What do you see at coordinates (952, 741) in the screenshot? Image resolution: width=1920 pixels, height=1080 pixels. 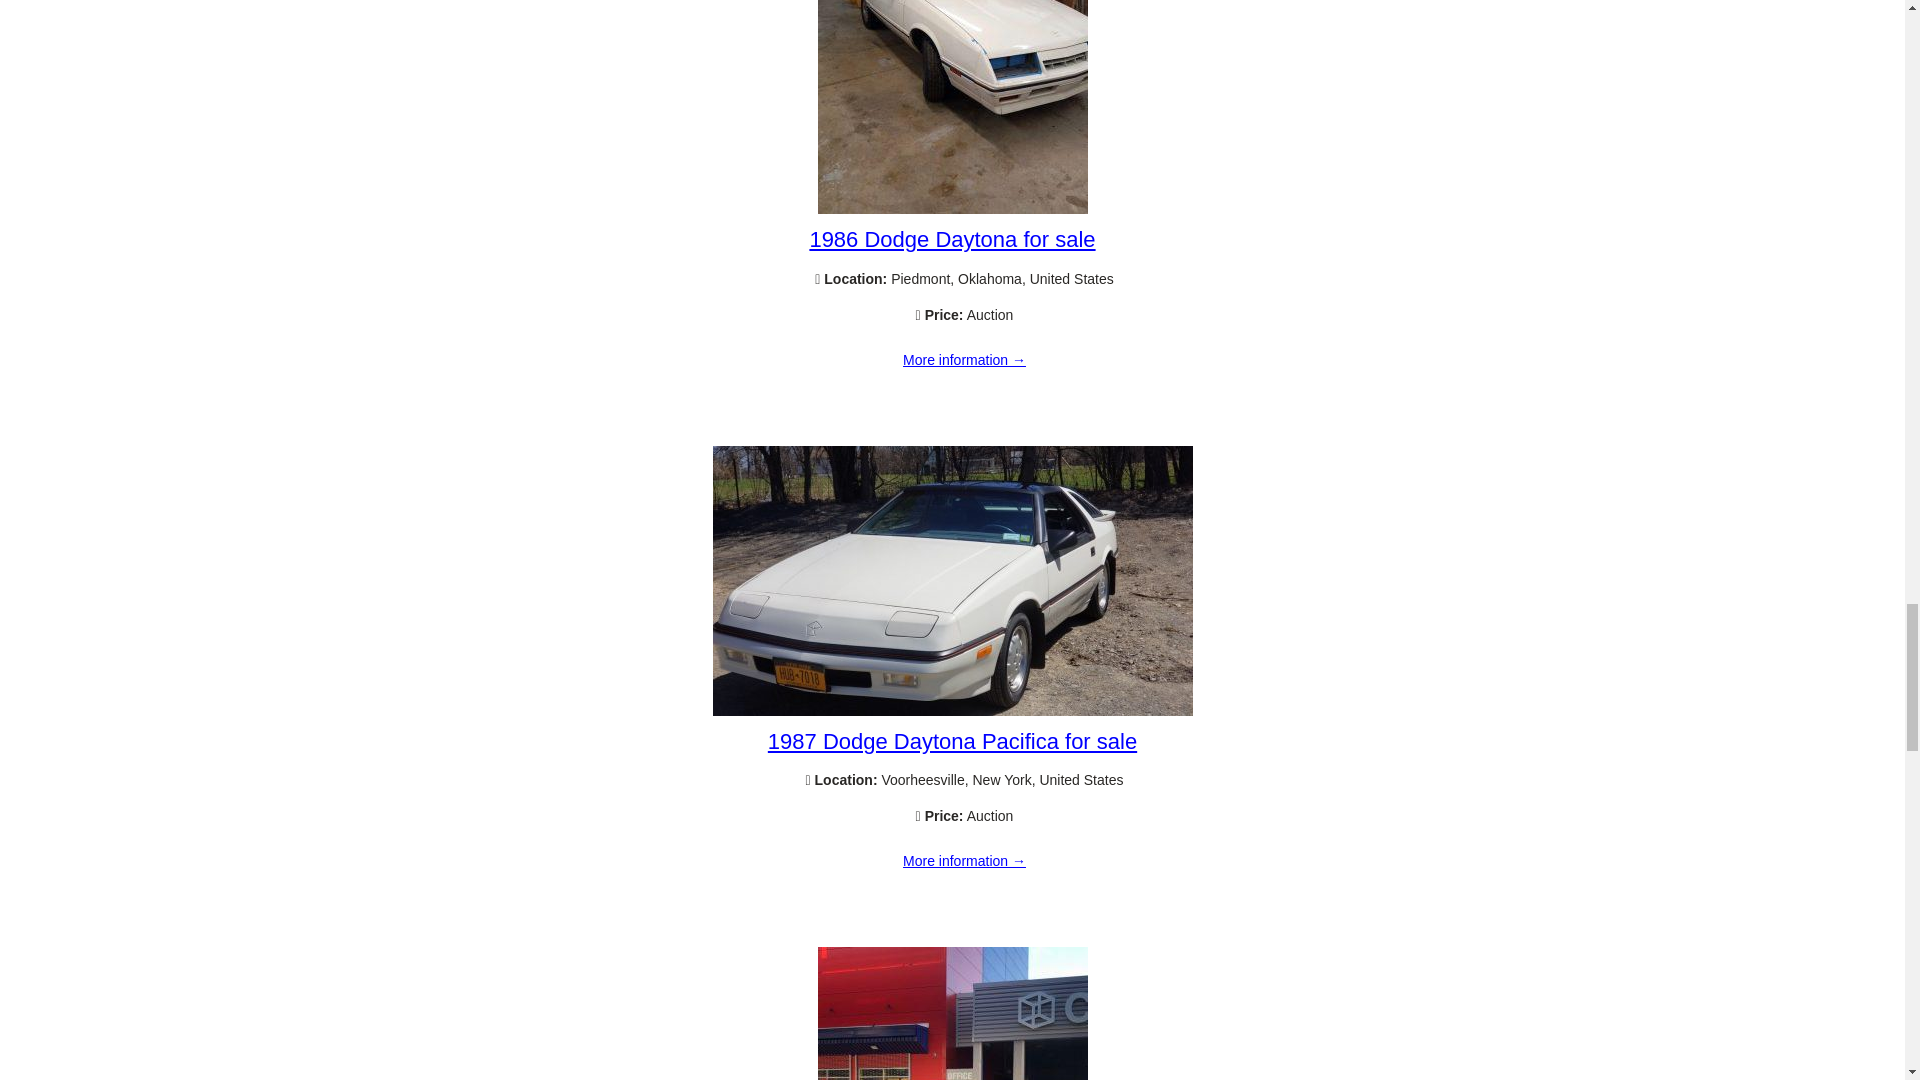 I see `1987 Dodge Daytona Pacifica for sale` at bounding box center [952, 741].